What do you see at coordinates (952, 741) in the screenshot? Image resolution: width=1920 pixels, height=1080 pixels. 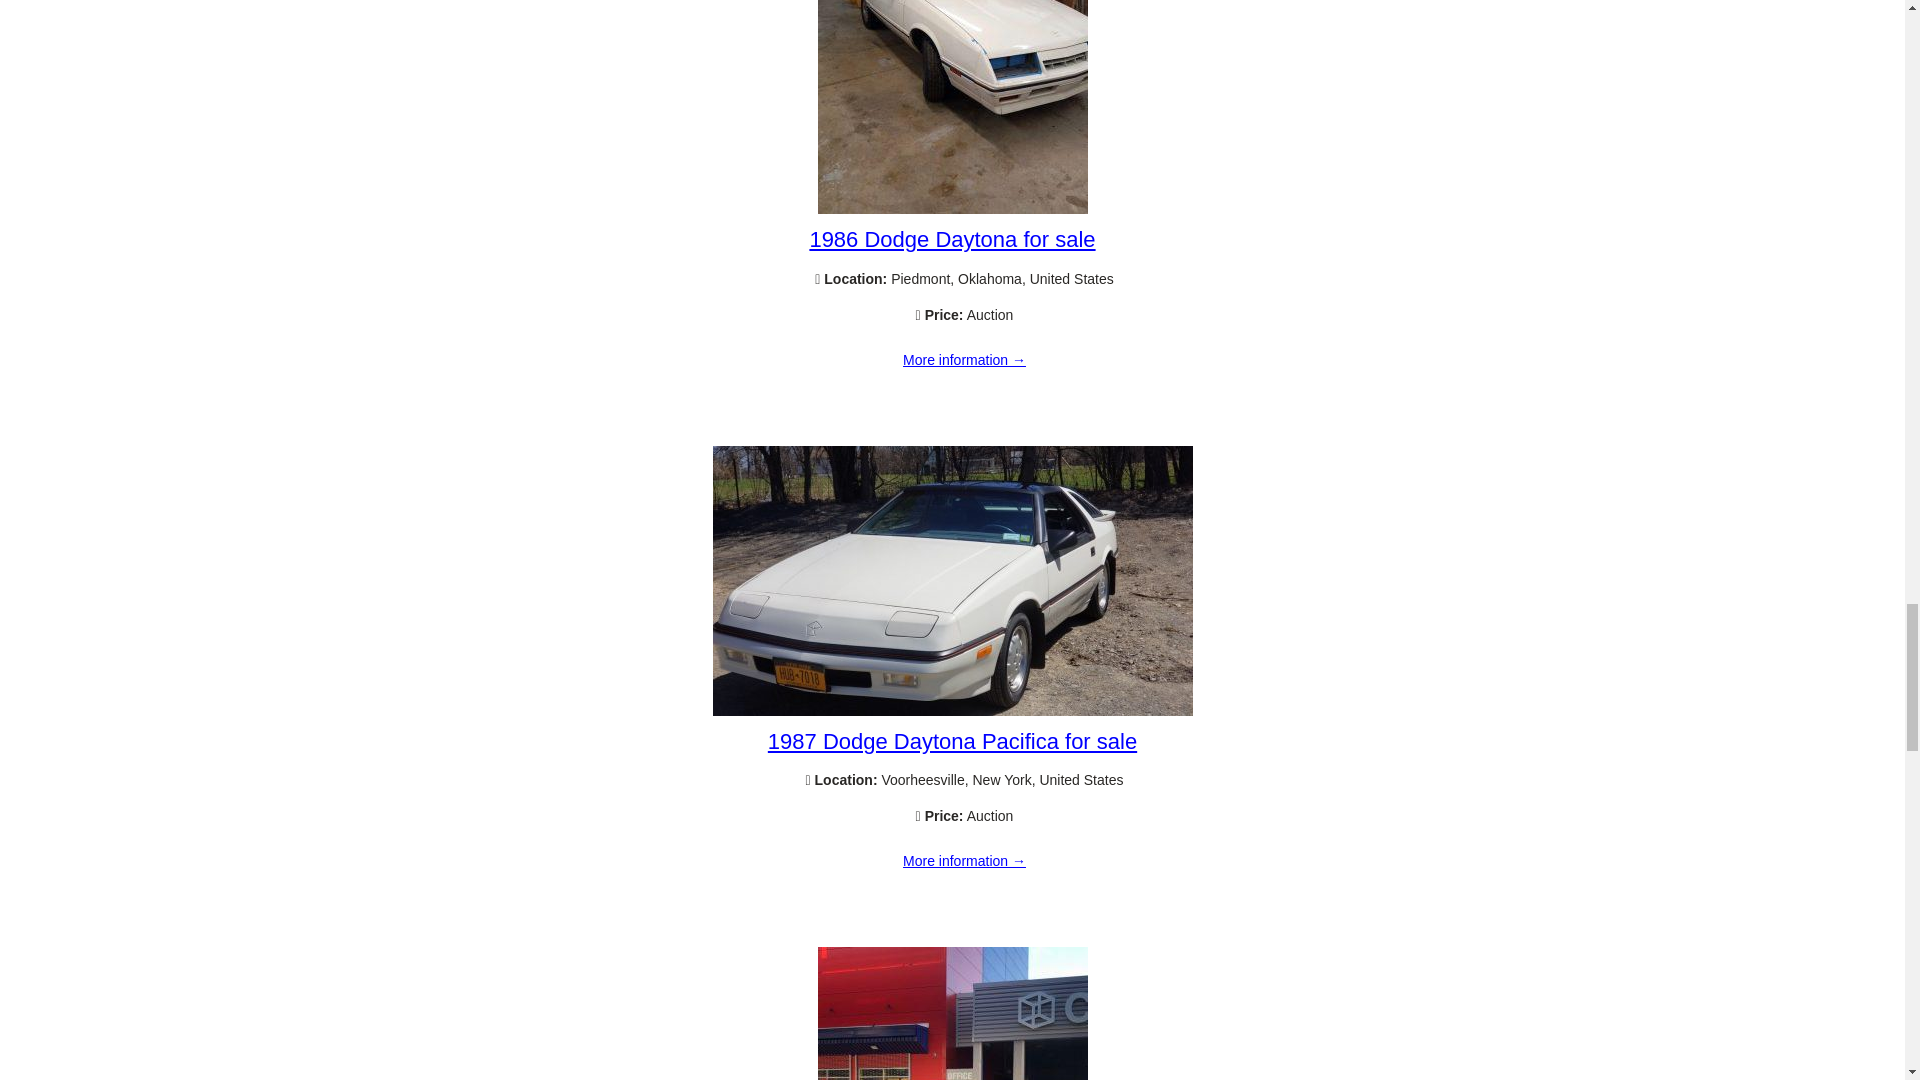 I see `1987 Dodge Daytona Pacifica for sale` at bounding box center [952, 741].